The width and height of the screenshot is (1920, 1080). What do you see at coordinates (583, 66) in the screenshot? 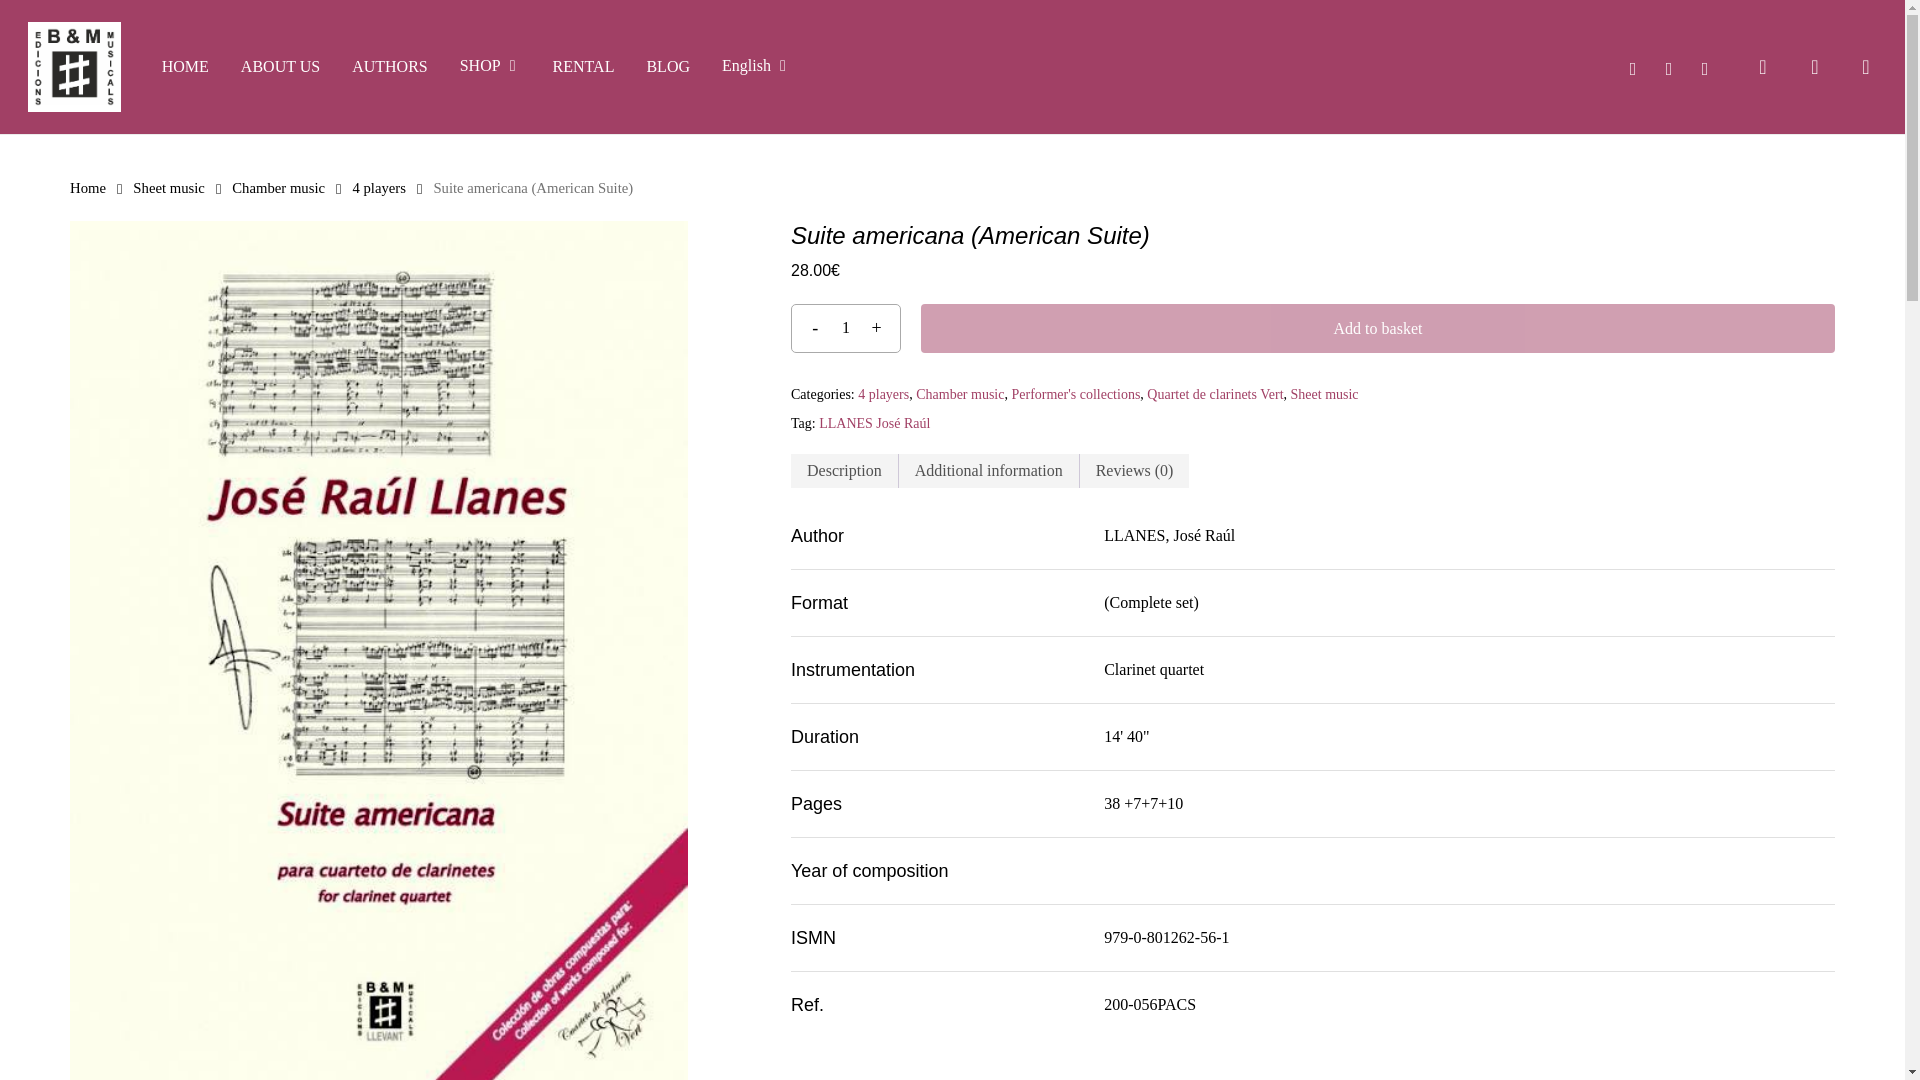
I see `RENTAL` at bounding box center [583, 66].